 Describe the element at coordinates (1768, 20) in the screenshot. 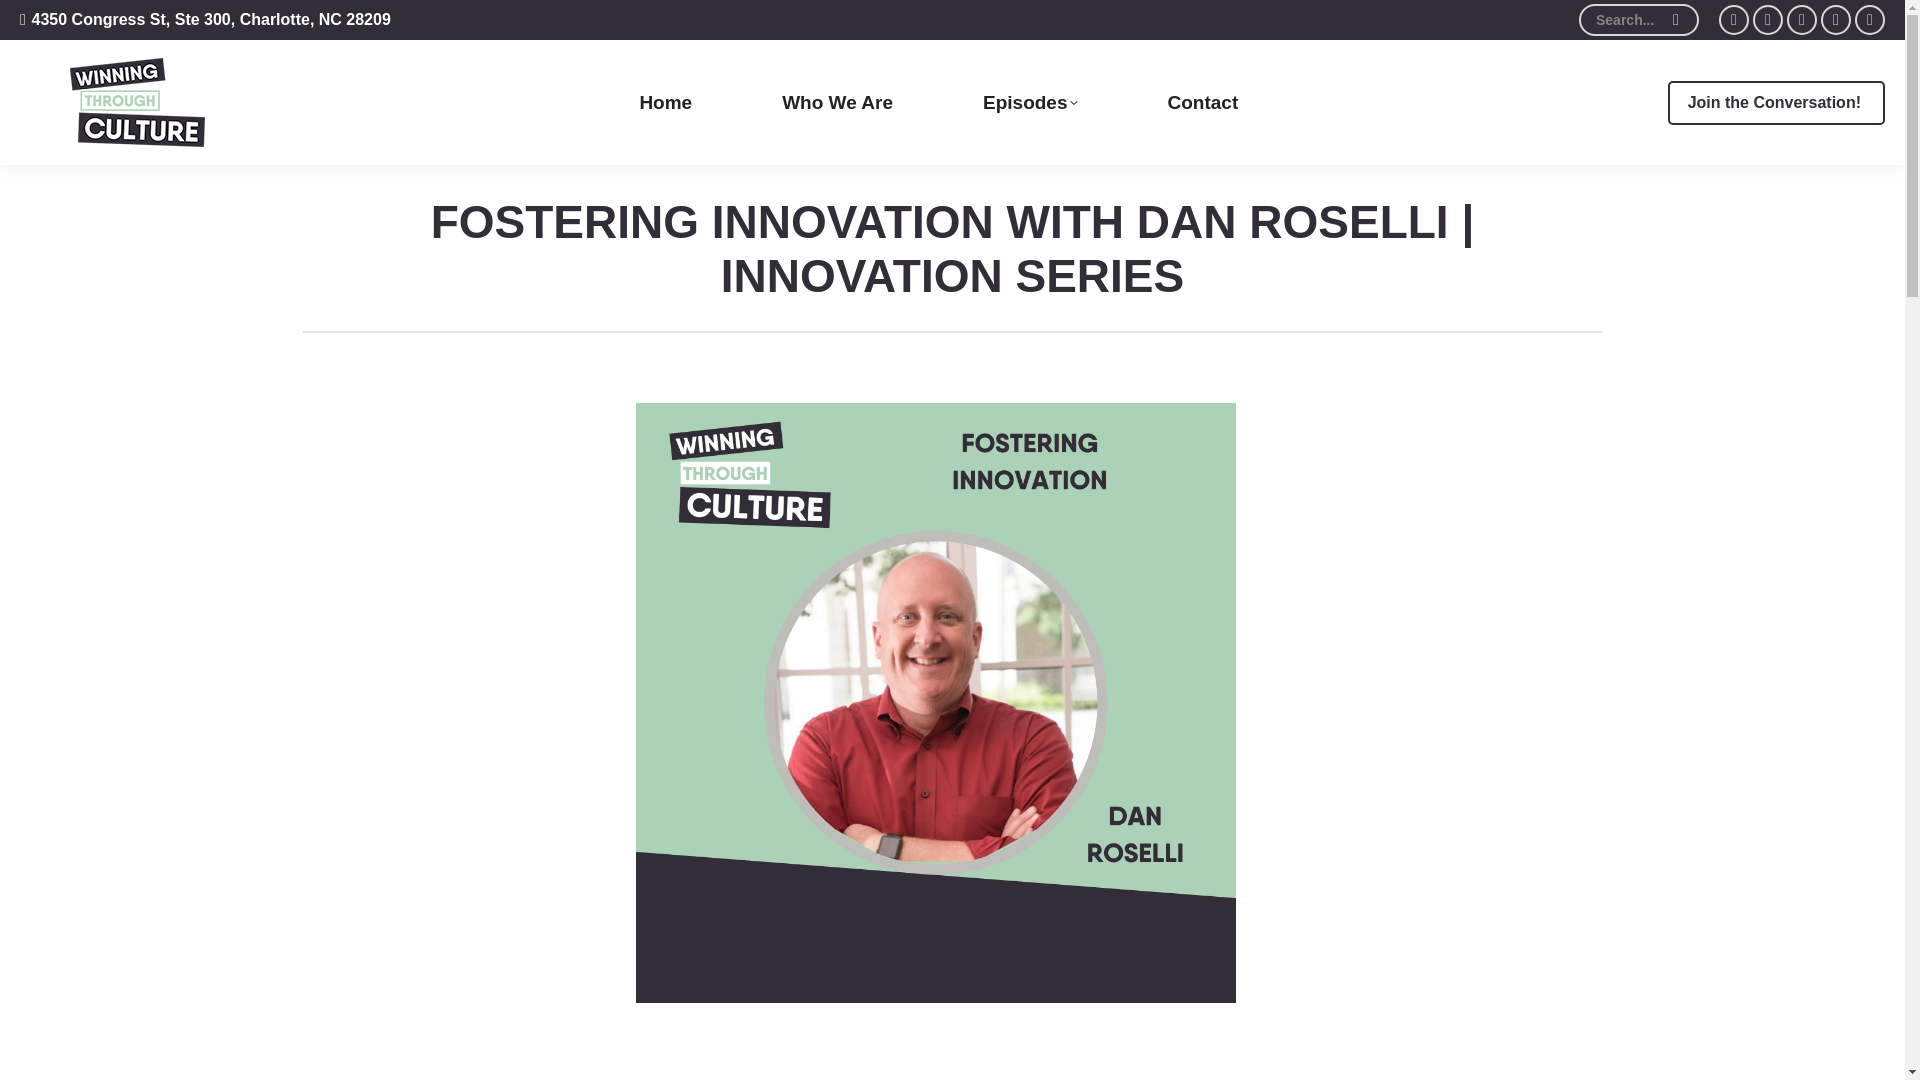

I see `X page opens in new window` at that location.